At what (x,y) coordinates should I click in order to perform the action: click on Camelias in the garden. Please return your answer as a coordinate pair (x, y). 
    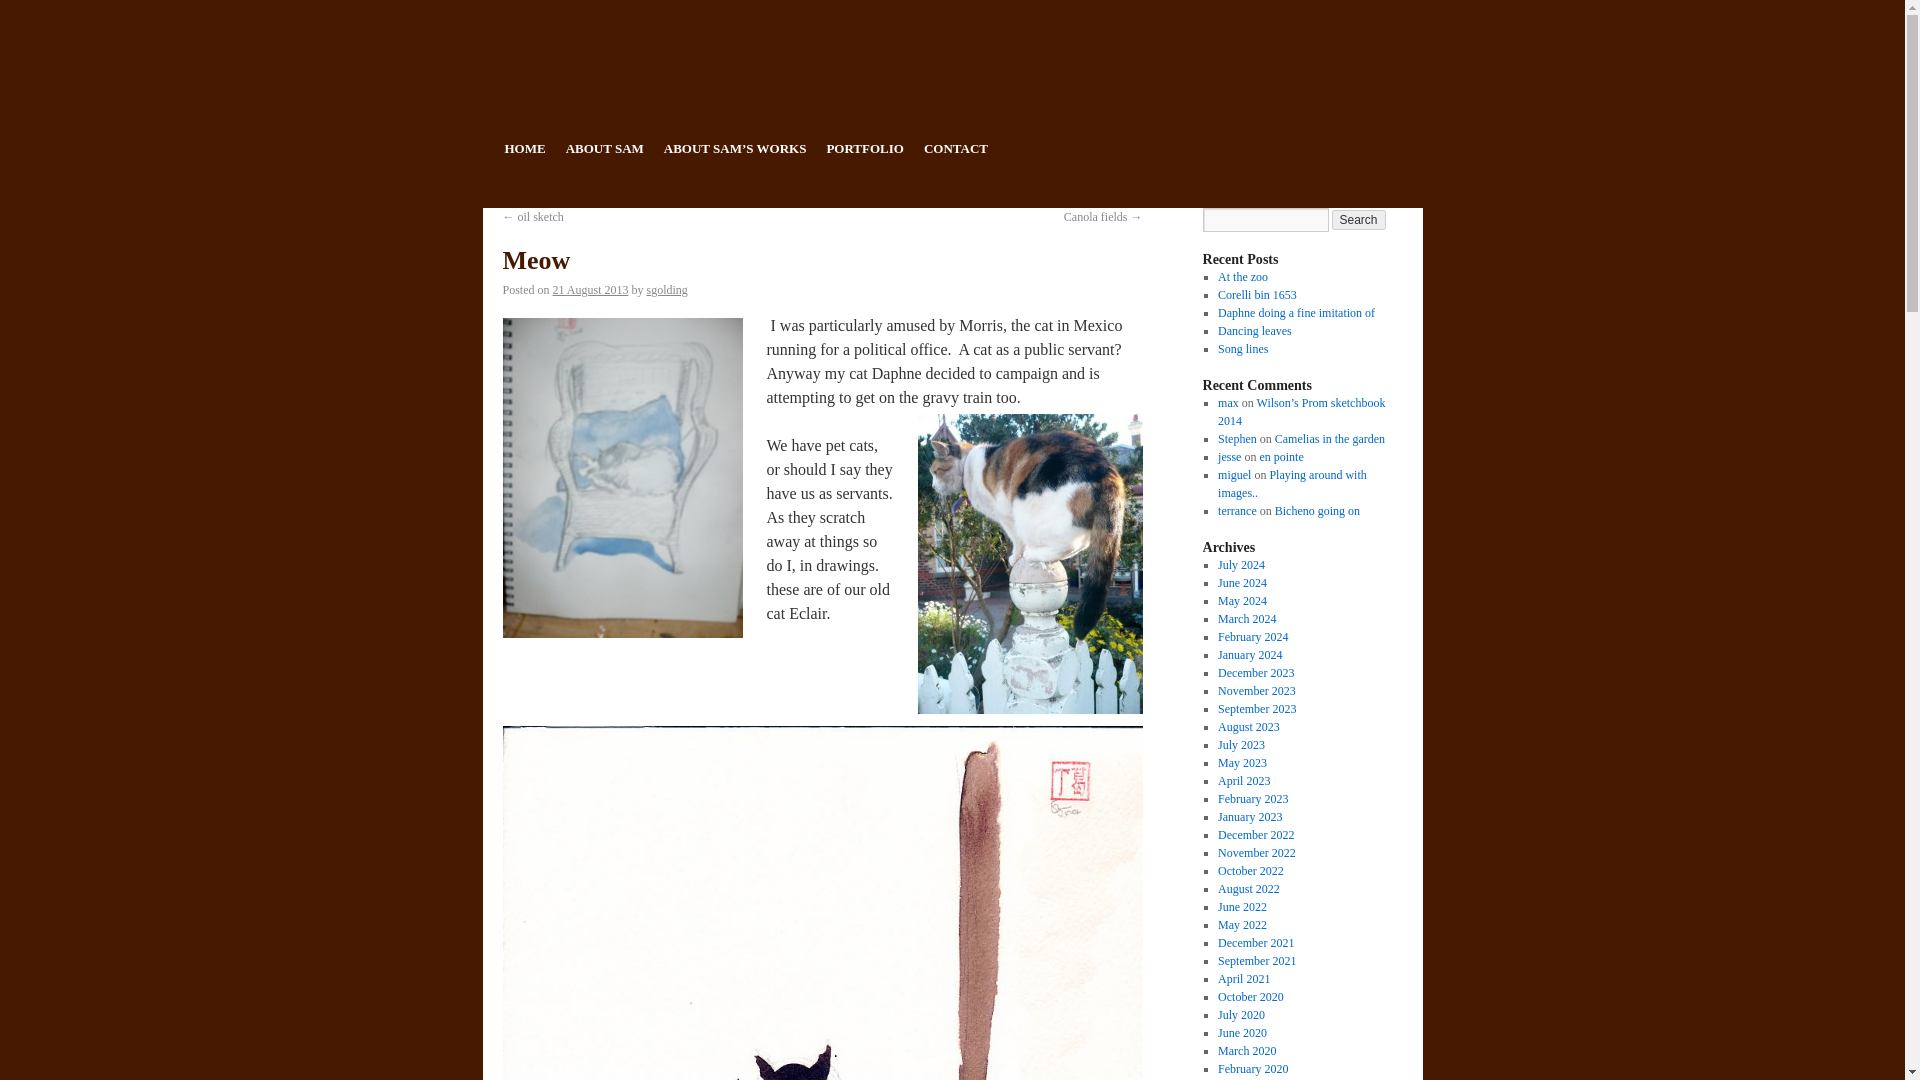
    Looking at the image, I should click on (1329, 439).